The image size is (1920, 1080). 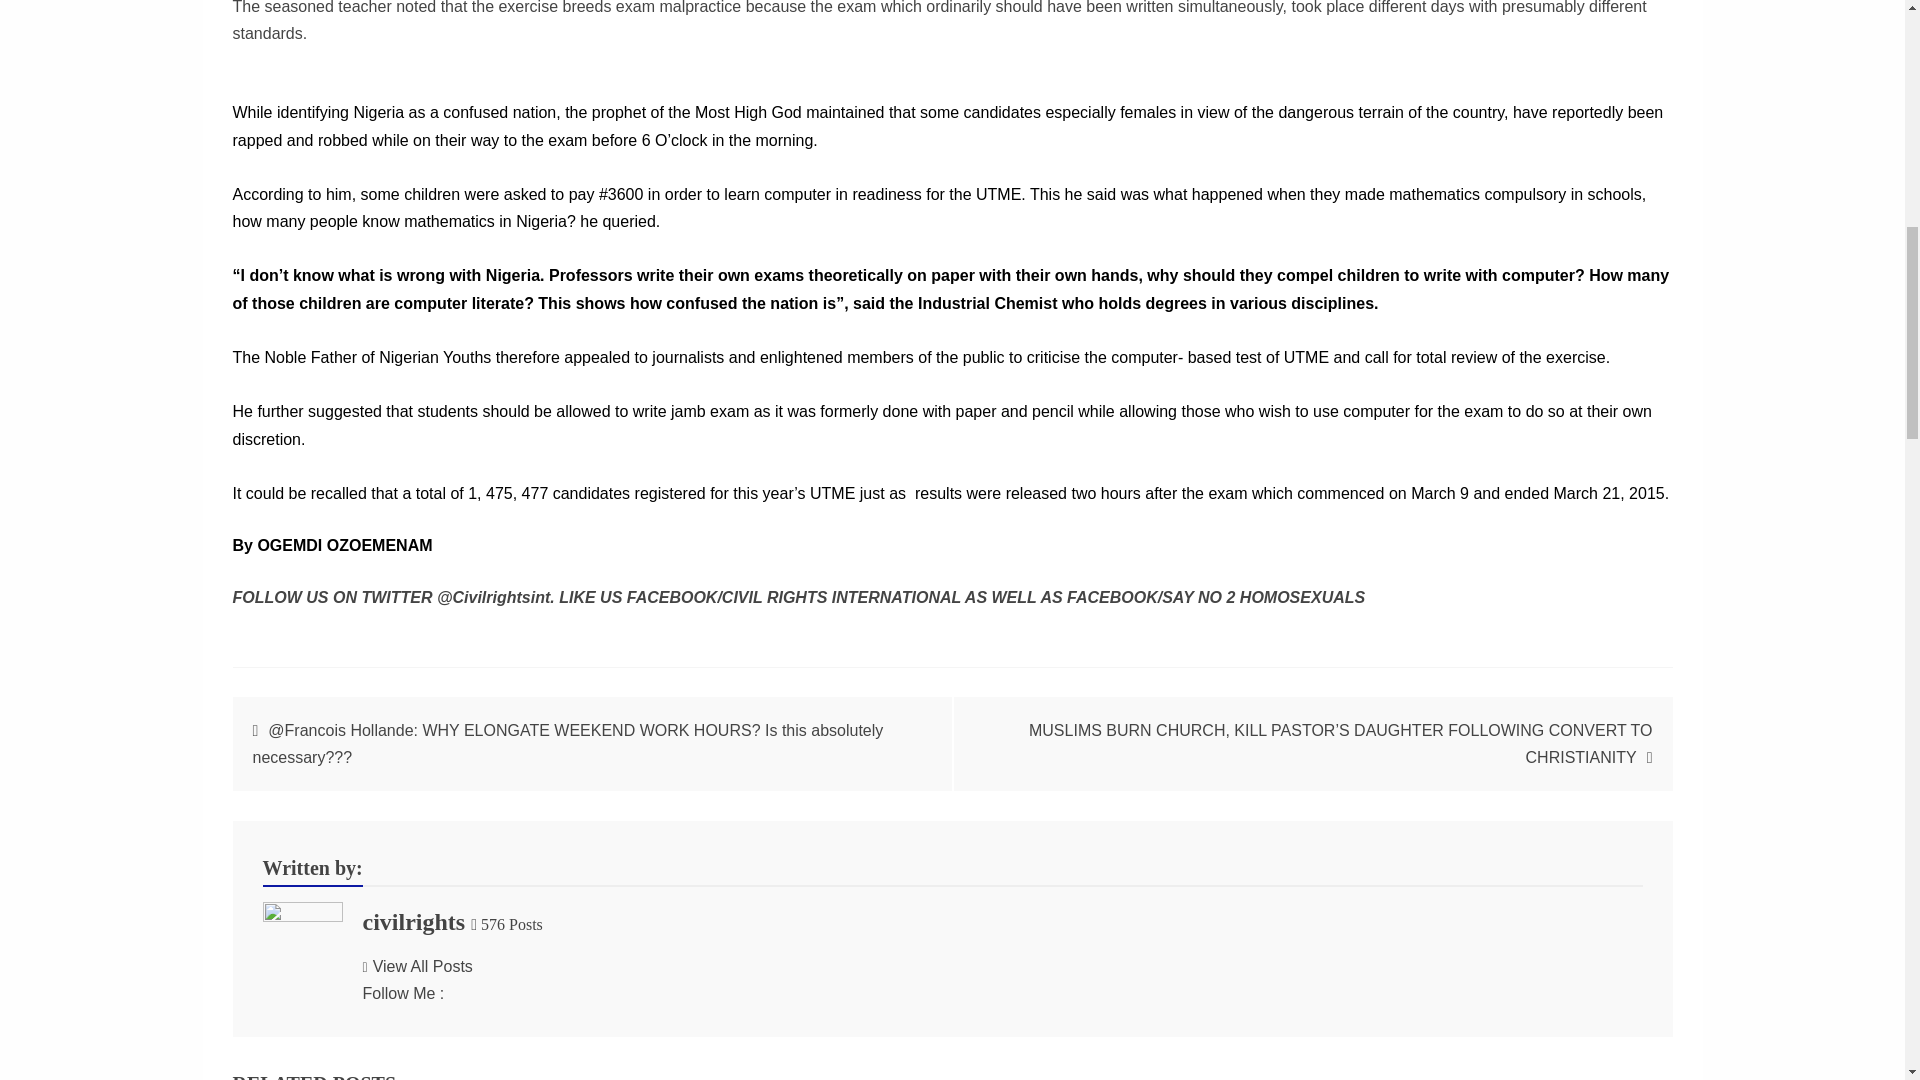 What do you see at coordinates (413, 922) in the screenshot?
I see `civilrights` at bounding box center [413, 922].